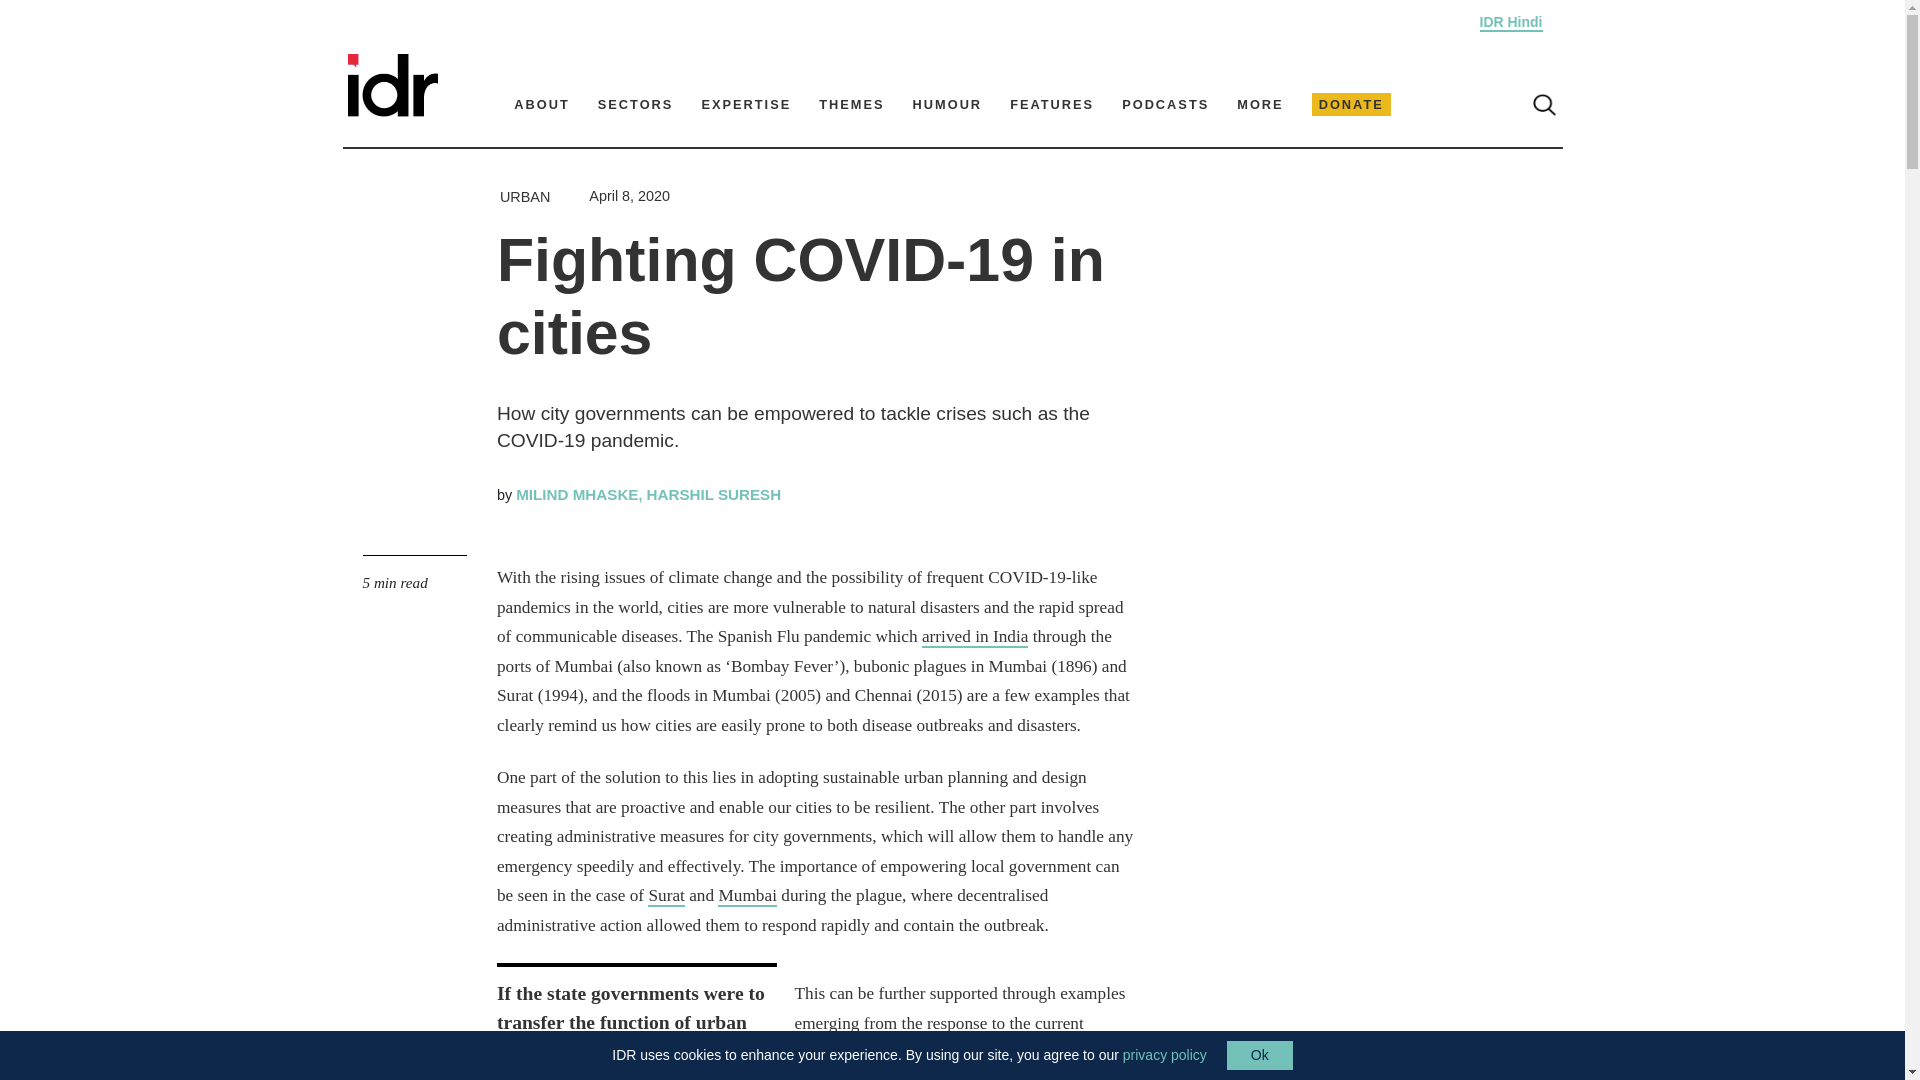 This screenshot has height=1080, width=1920. Describe the element at coordinates (635, 104) in the screenshot. I see `SECTORS` at that location.